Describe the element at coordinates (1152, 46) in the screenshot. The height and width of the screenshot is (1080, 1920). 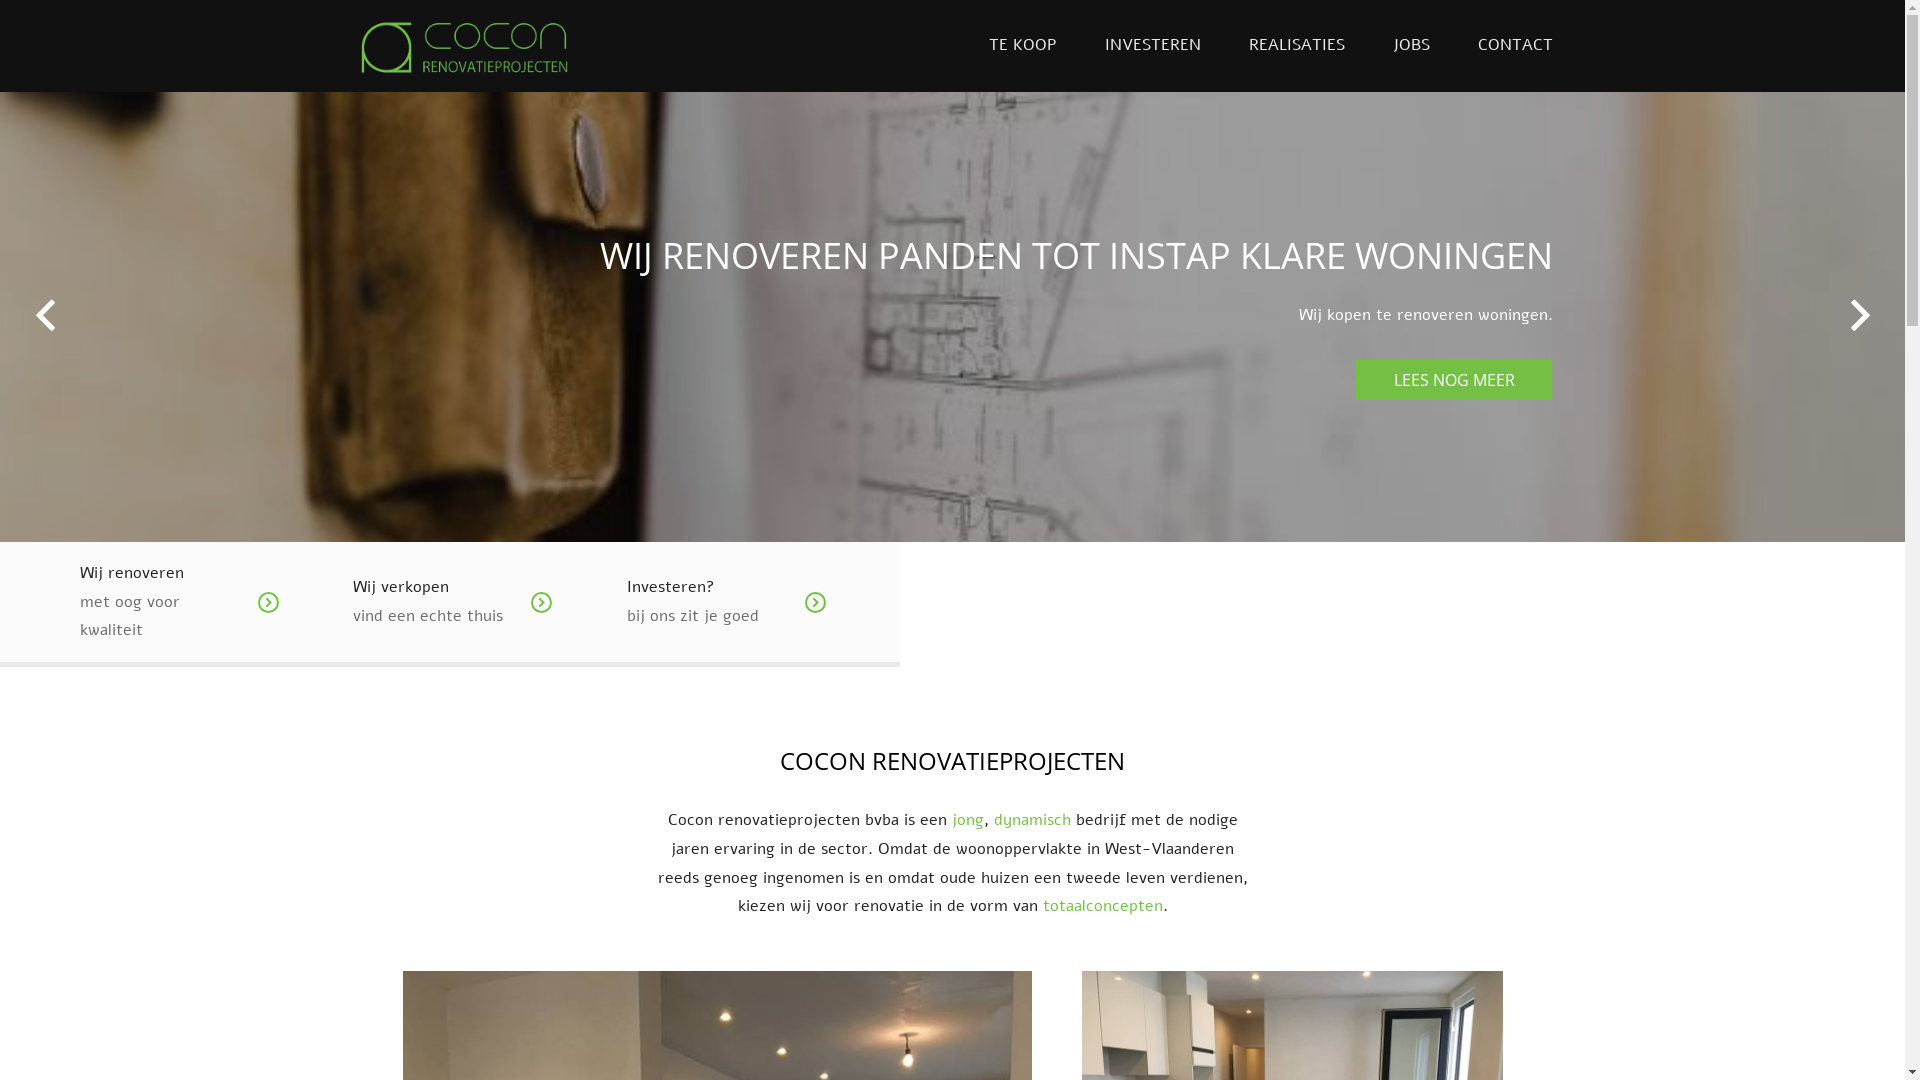
I see `INVESTEREN` at that location.